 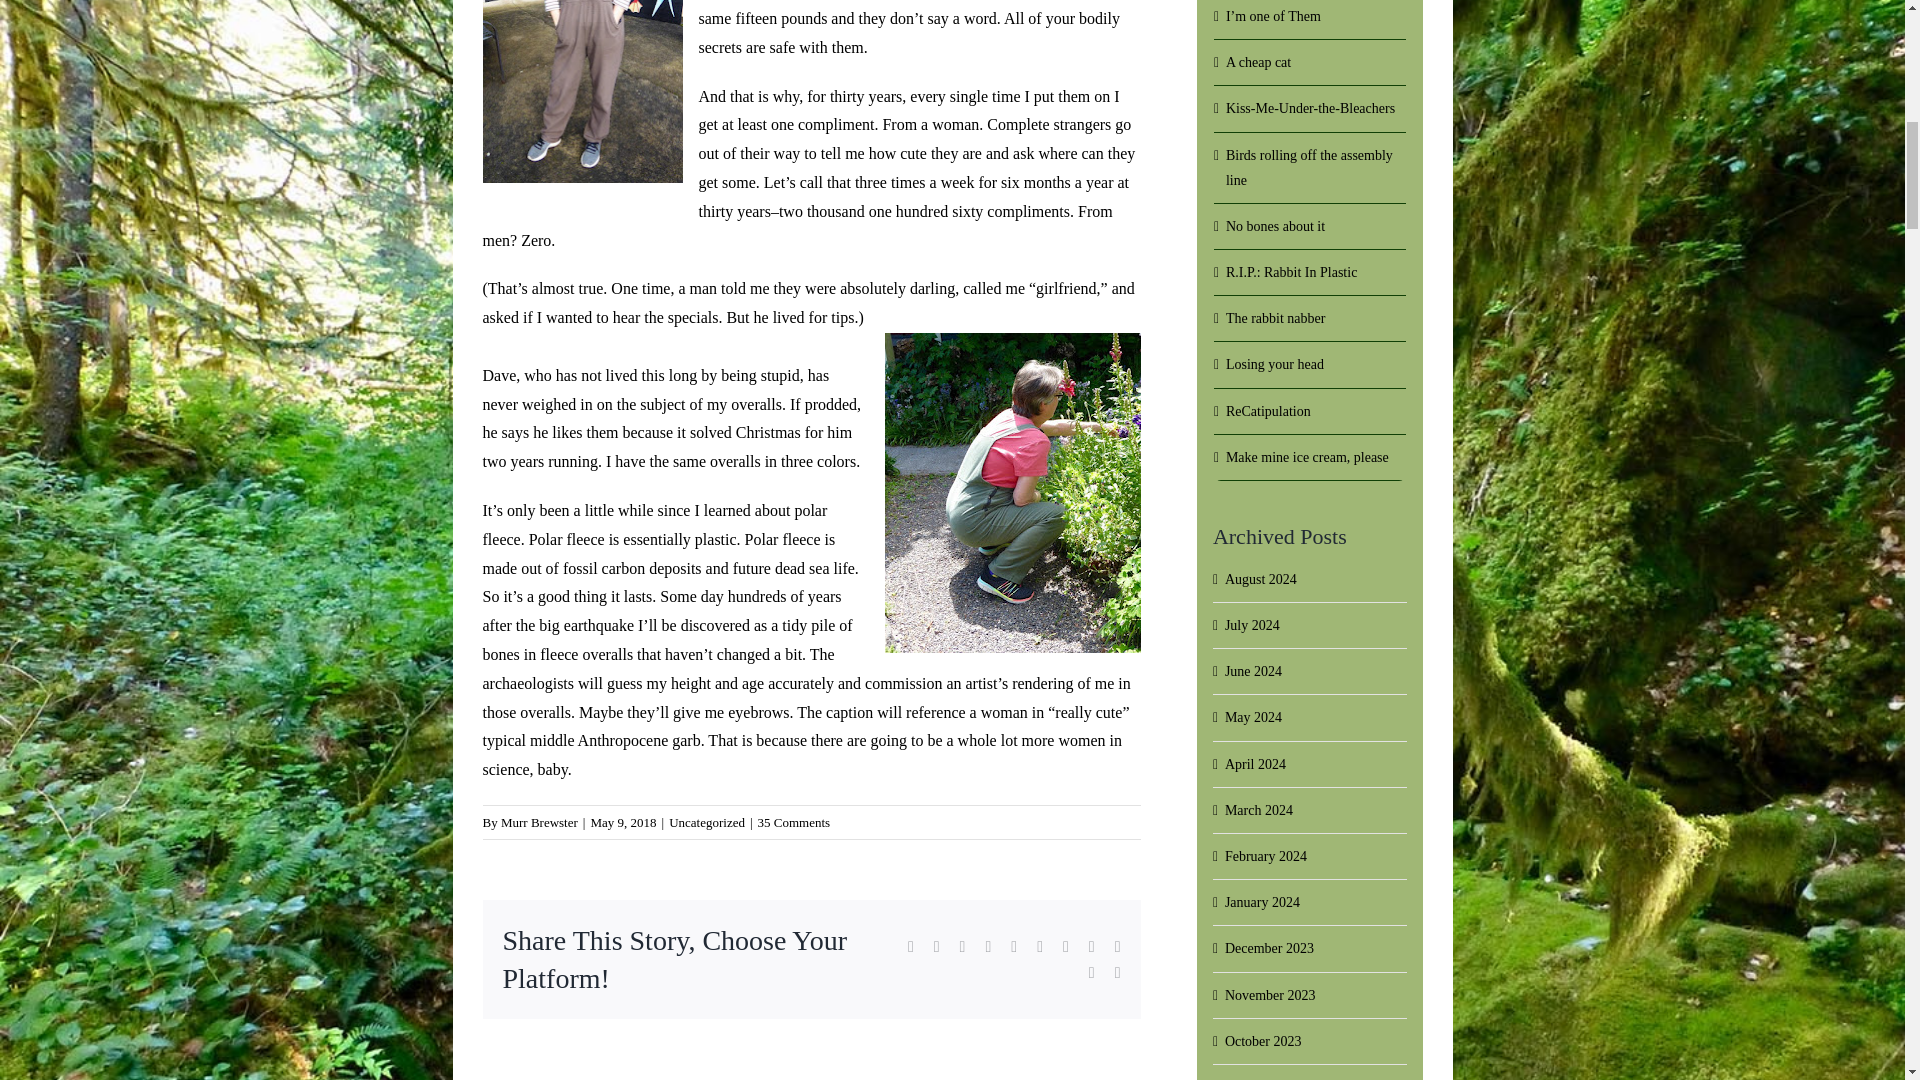 What do you see at coordinates (706, 822) in the screenshot?
I see `Uncategorized` at bounding box center [706, 822].